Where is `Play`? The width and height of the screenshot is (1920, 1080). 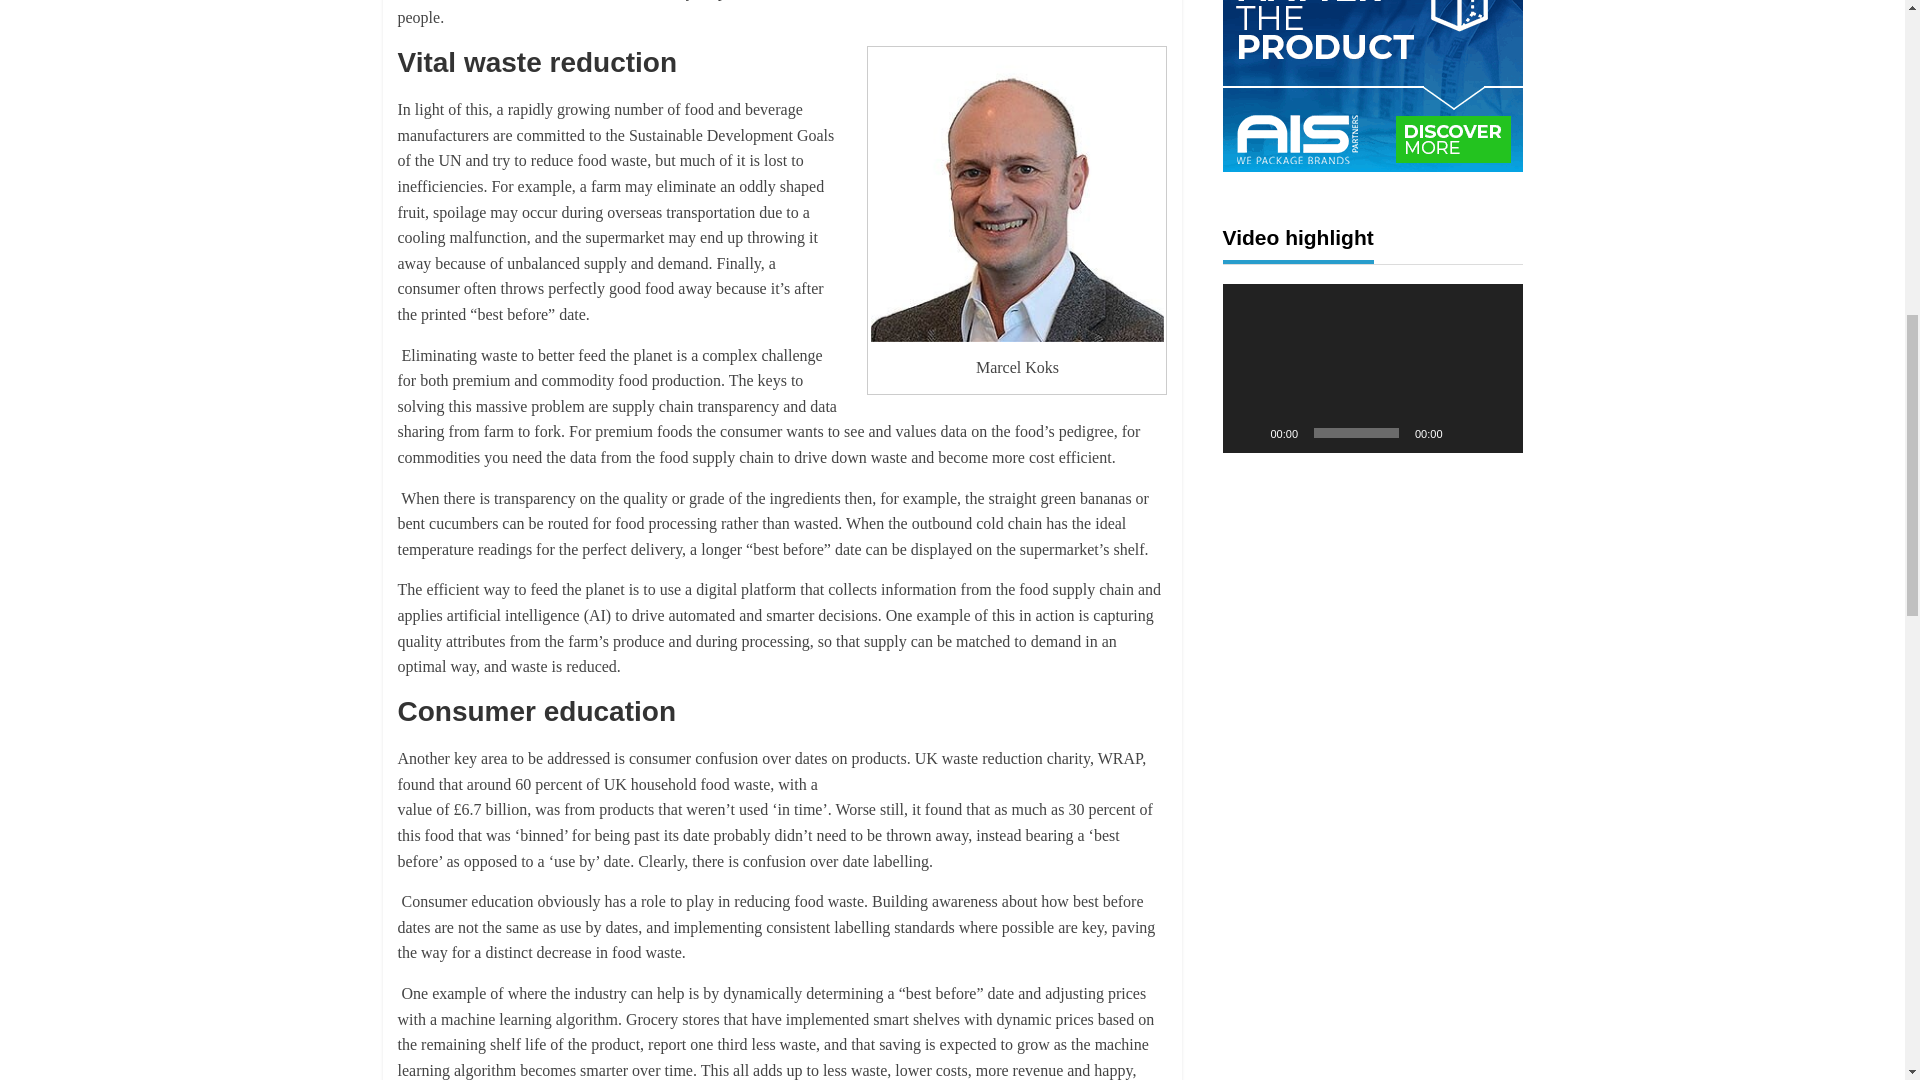 Play is located at coordinates (1248, 432).